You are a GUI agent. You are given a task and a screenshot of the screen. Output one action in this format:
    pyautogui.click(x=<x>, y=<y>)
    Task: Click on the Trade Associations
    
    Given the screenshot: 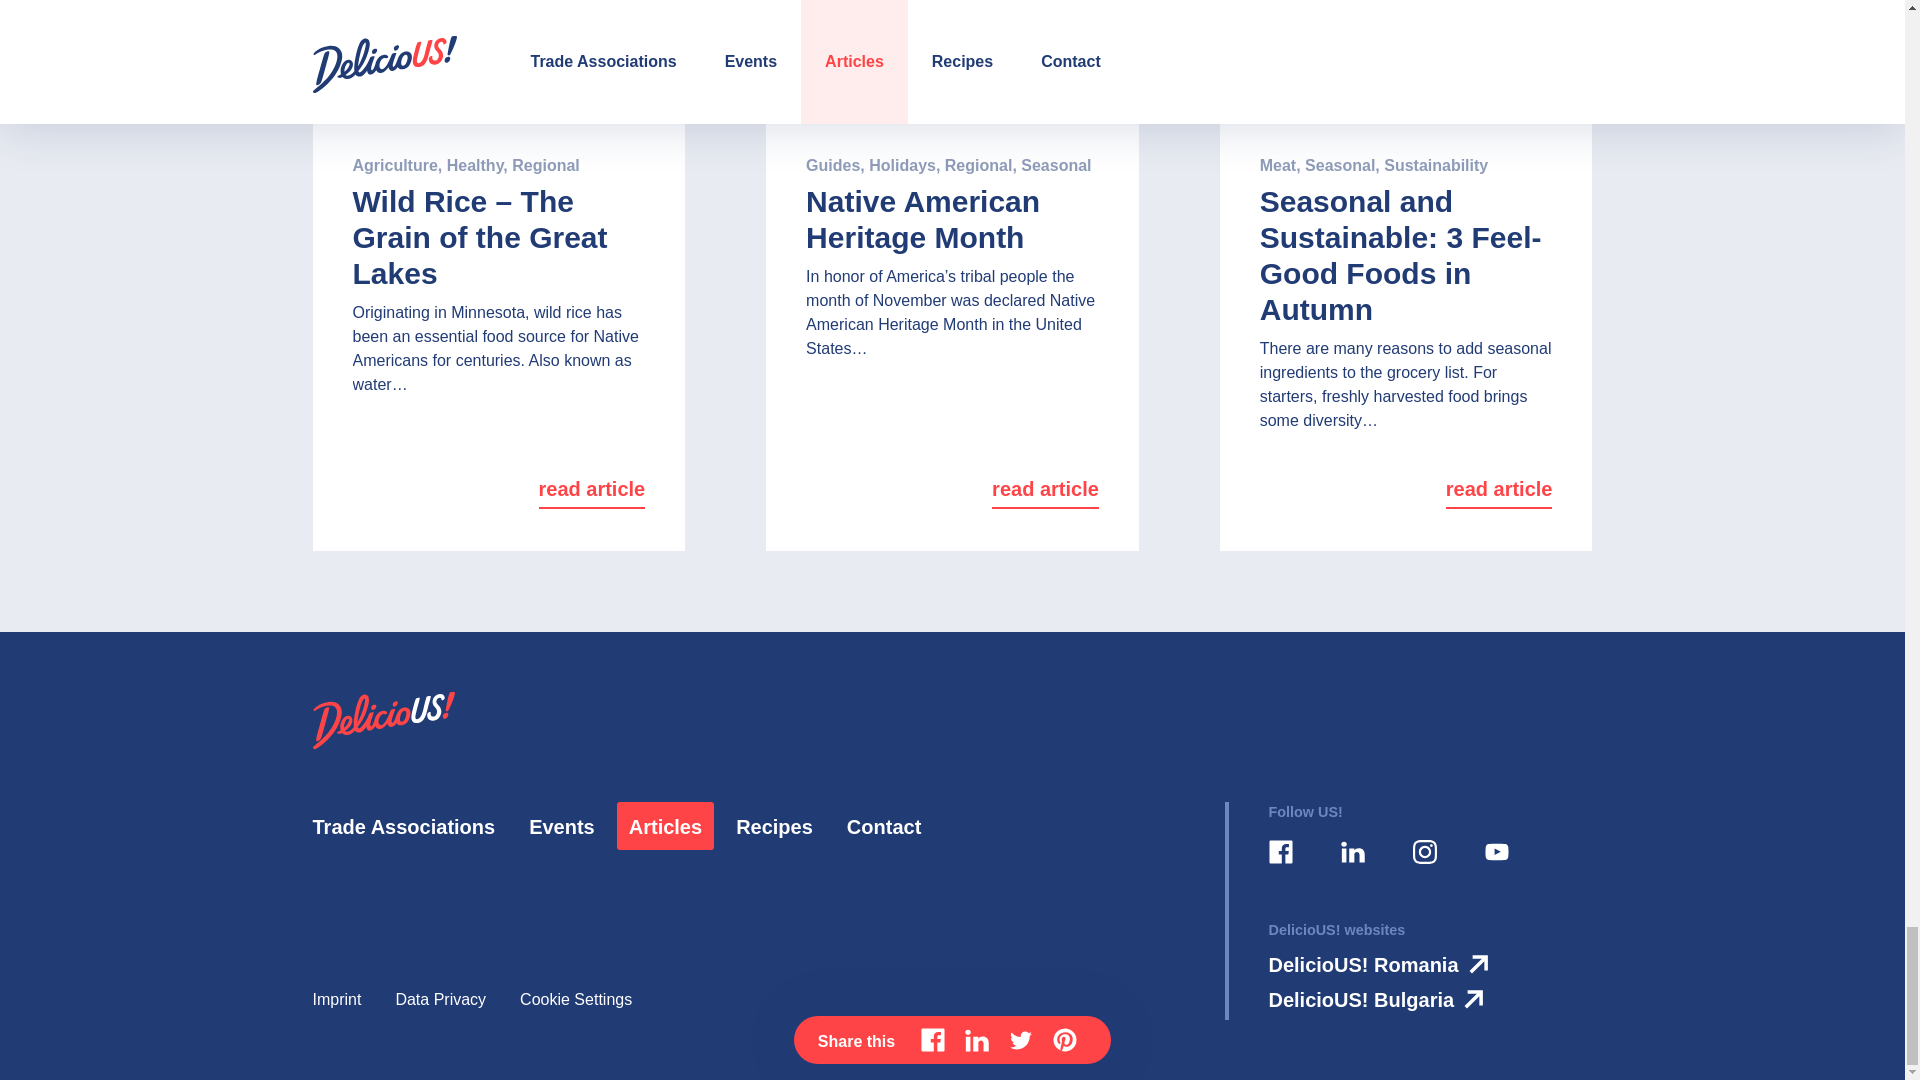 What is the action you would take?
    pyautogui.click(x=403, y=828)
    